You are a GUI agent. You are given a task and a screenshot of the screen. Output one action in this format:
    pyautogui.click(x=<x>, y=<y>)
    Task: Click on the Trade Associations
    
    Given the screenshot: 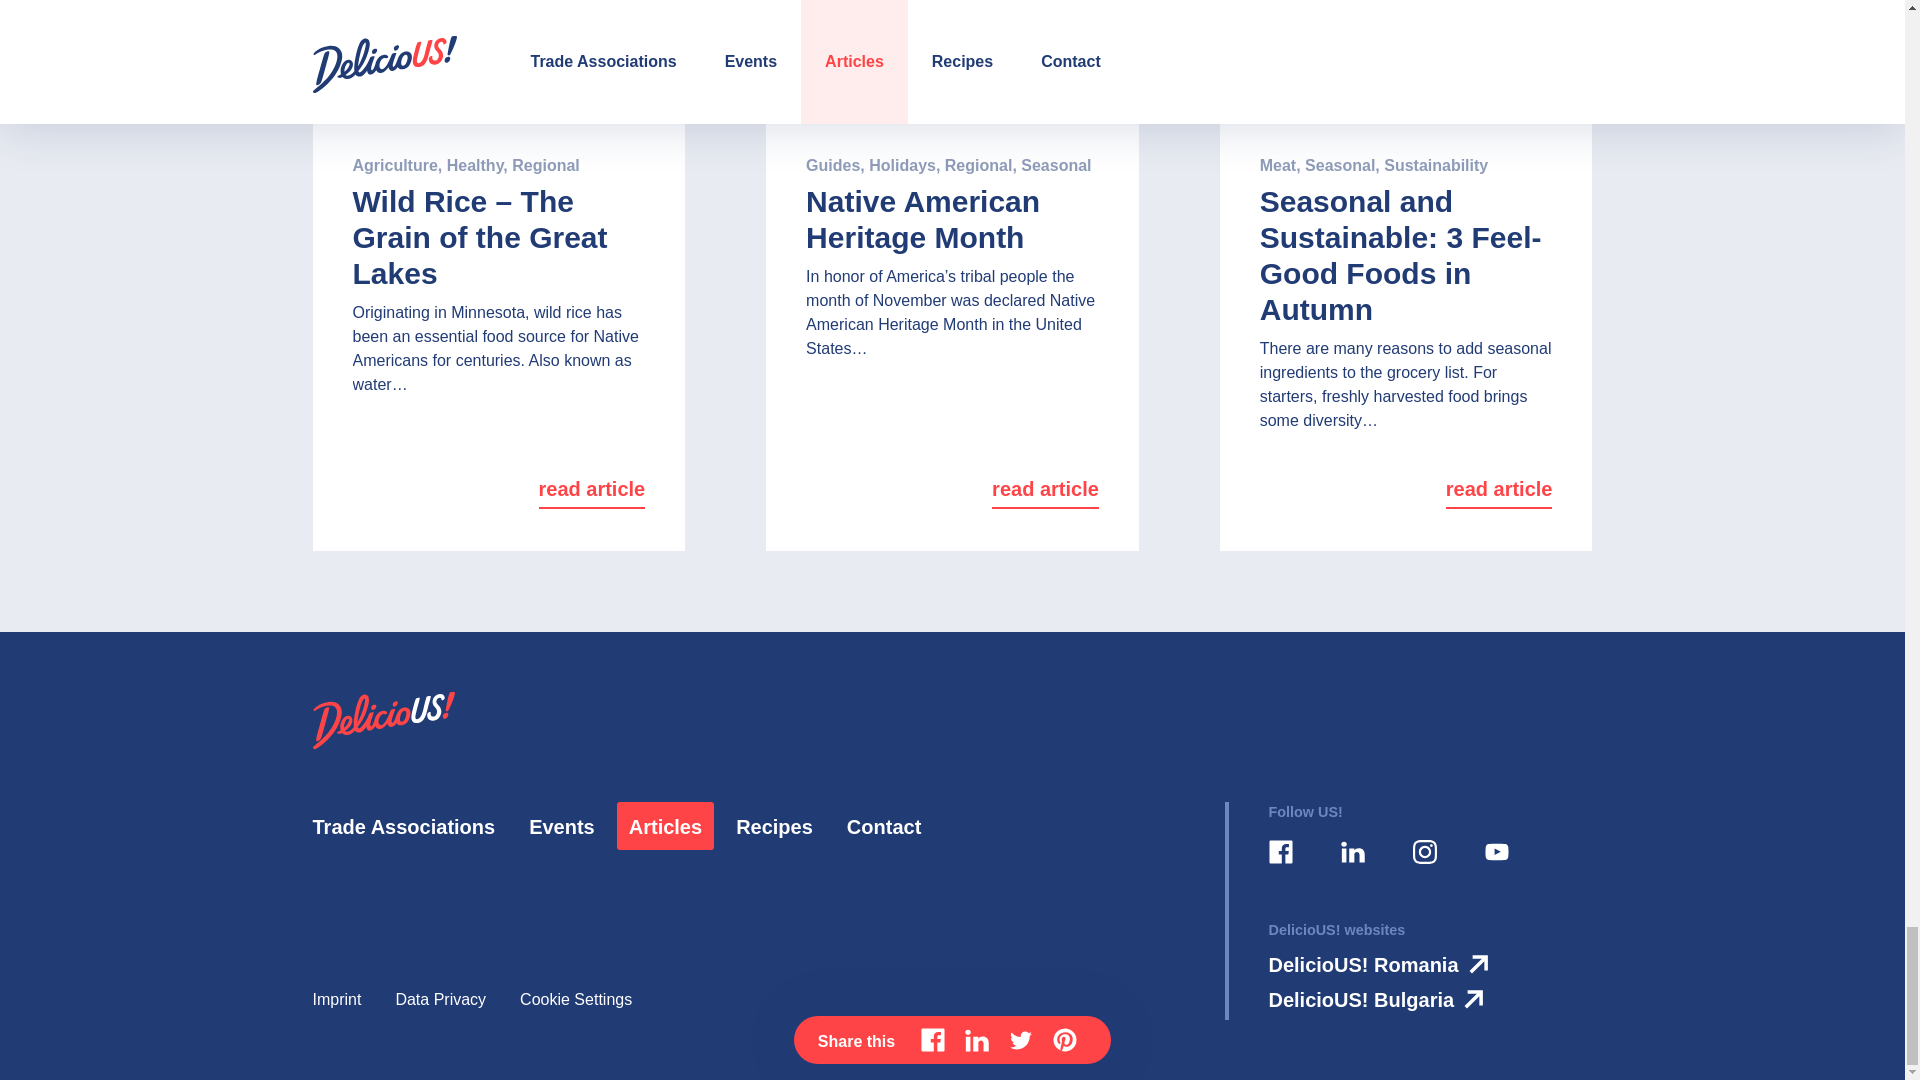 What is the action you would take?
    pyautogui.click(x=403, y=828)
    